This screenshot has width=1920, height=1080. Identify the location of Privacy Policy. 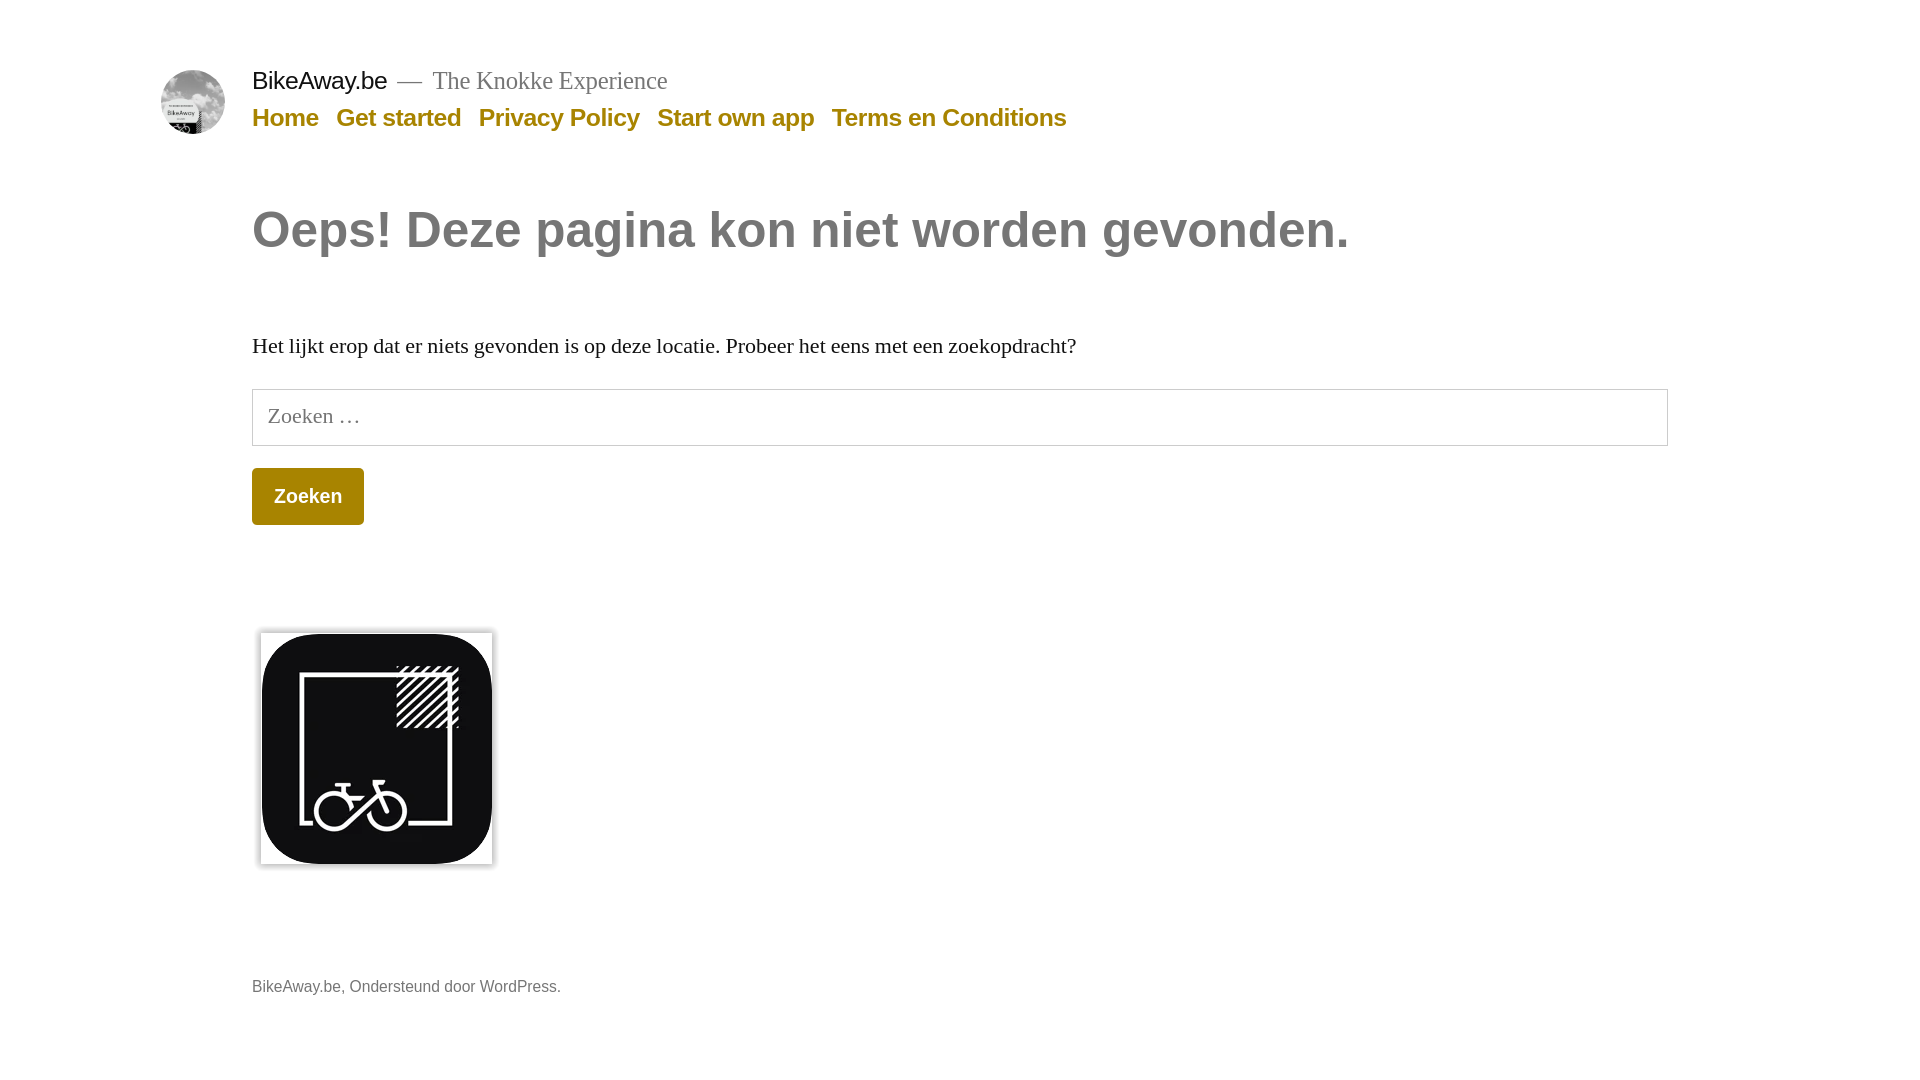
(560, 118).